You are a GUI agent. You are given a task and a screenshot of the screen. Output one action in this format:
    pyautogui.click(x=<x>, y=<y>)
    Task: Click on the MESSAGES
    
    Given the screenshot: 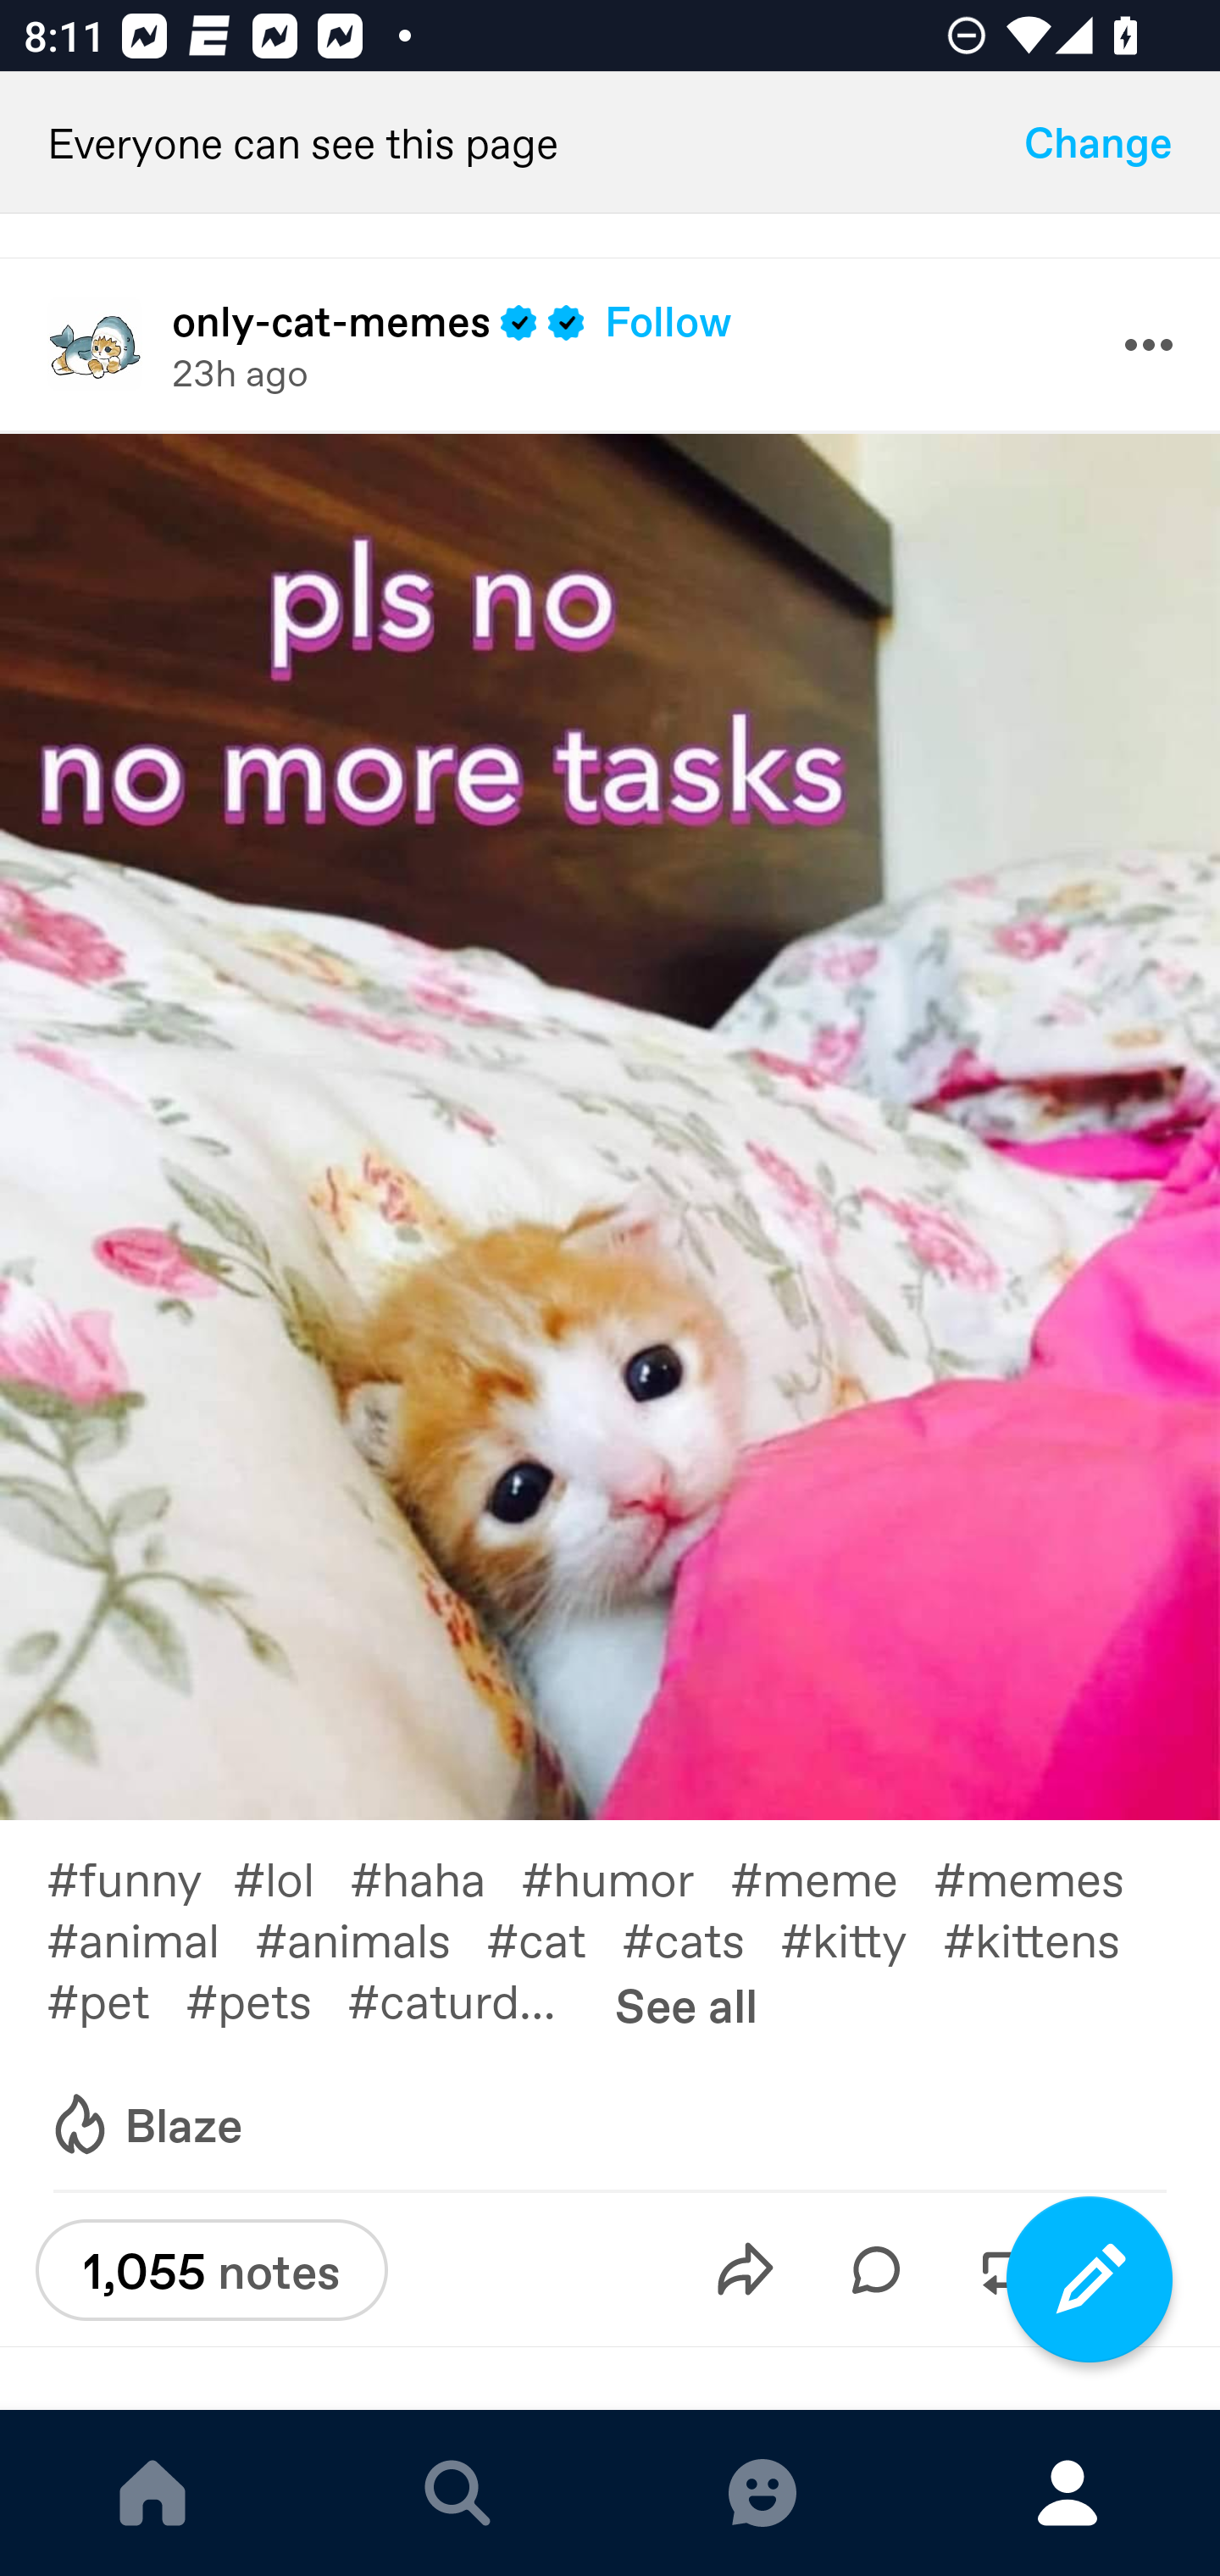 What is the action you would take?
    pyautogui.click(x=762, y=2493)
    